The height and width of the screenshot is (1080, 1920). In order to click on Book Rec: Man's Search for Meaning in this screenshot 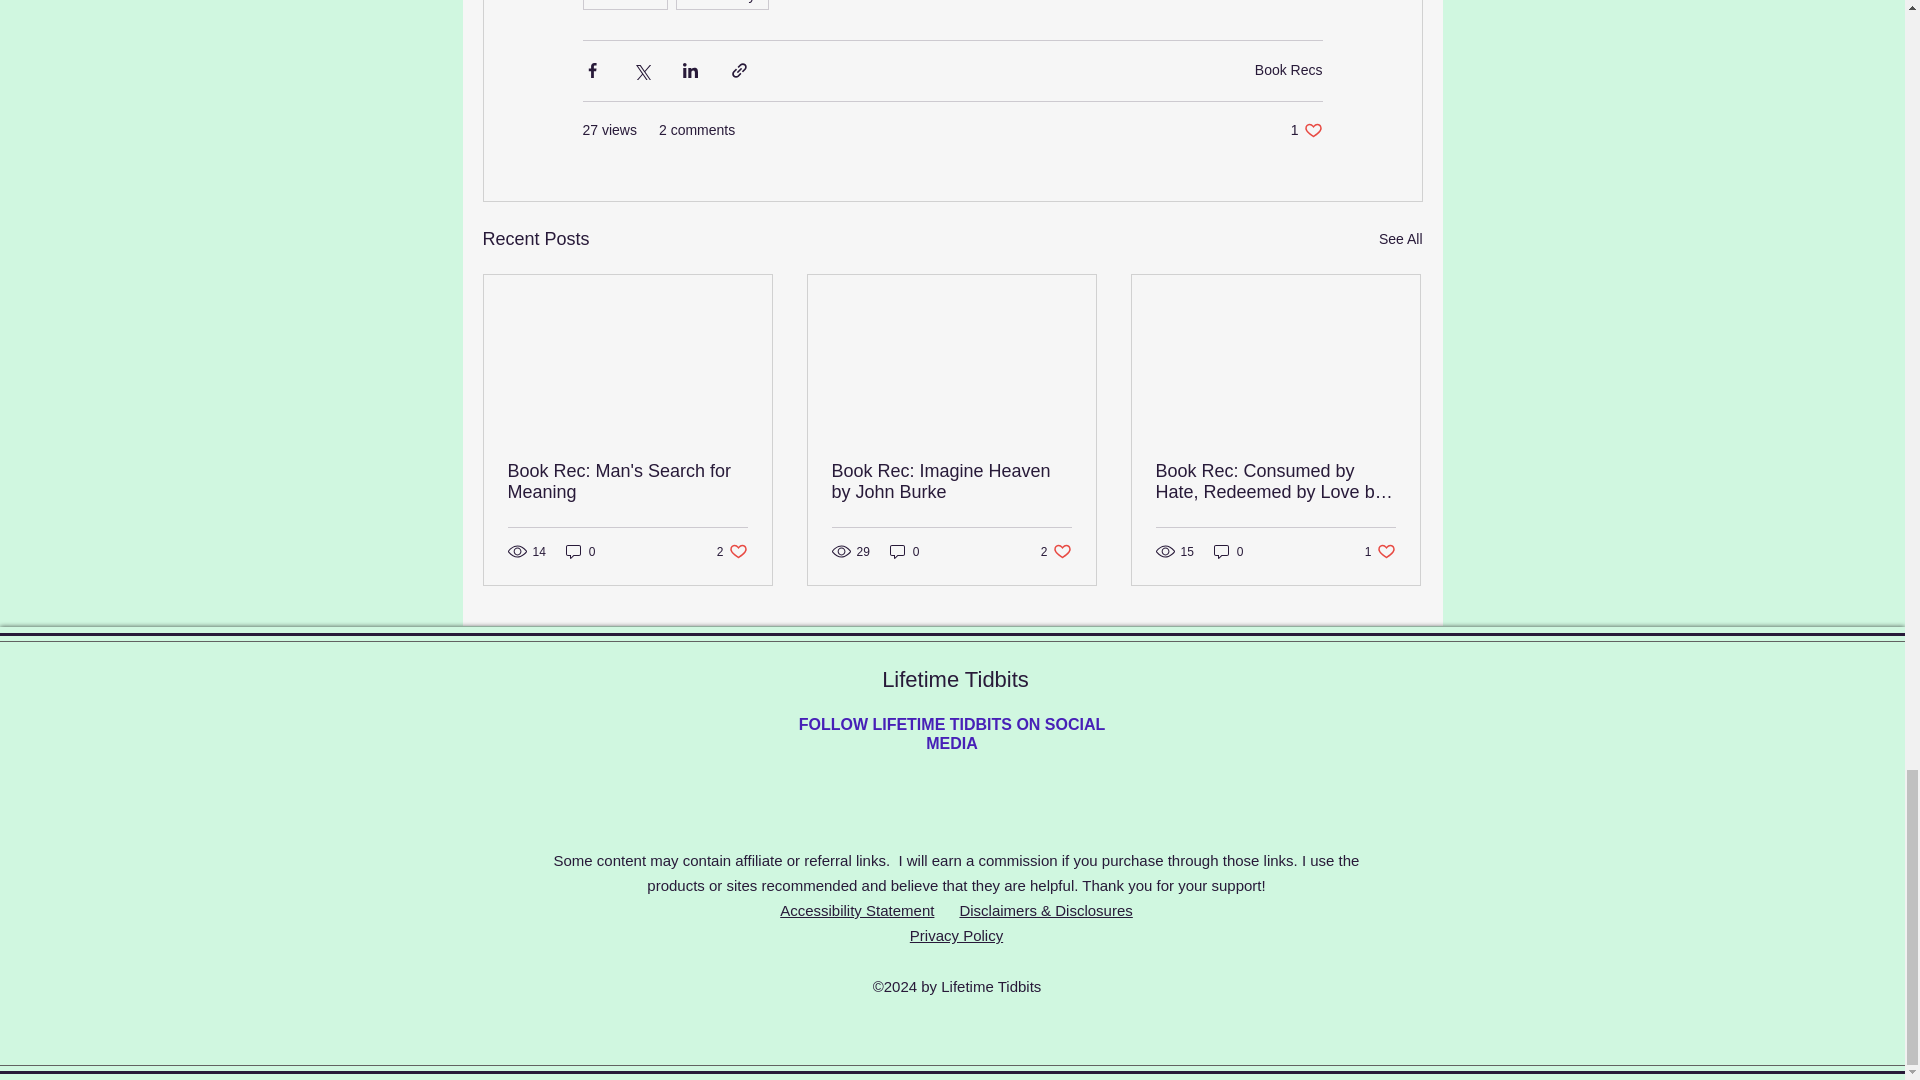, I will do `click(1056, 551)`.